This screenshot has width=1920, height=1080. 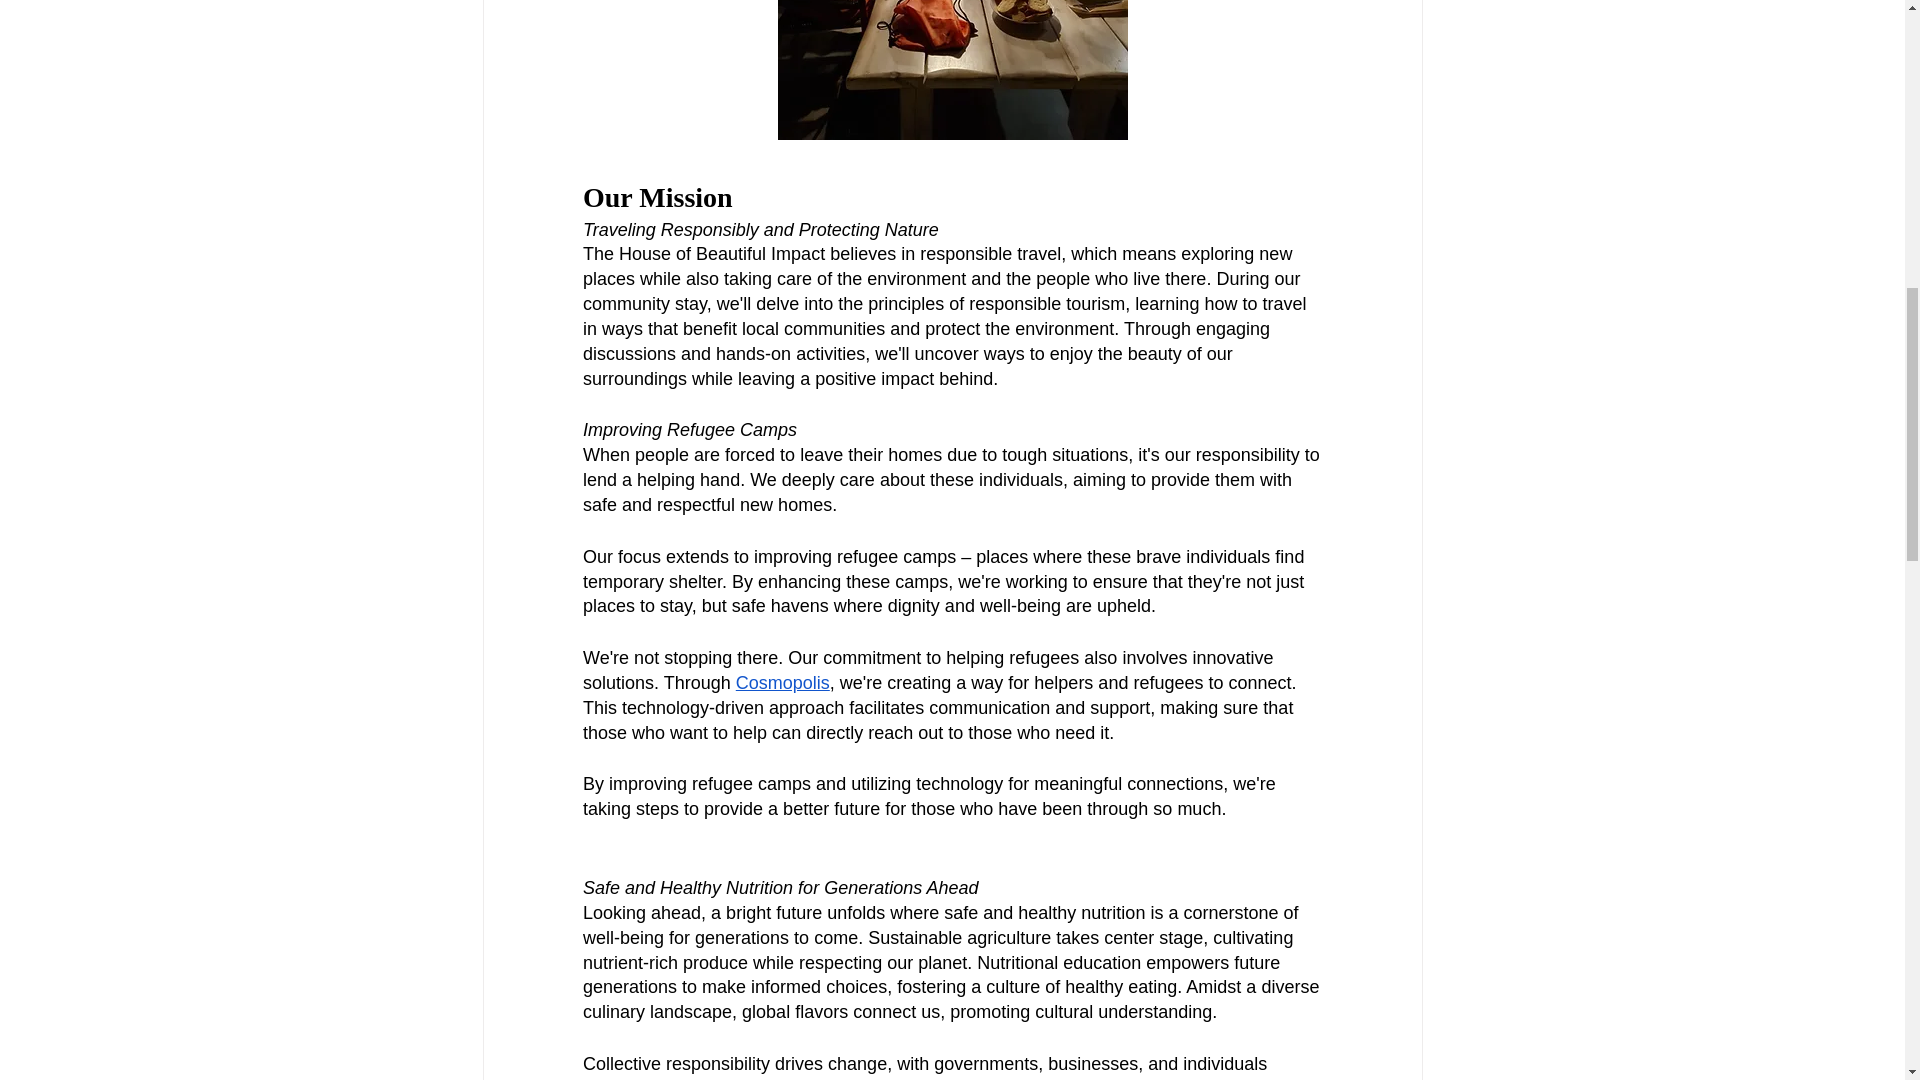 I want to click on Cosmopolis, so click(x=782, y=682).